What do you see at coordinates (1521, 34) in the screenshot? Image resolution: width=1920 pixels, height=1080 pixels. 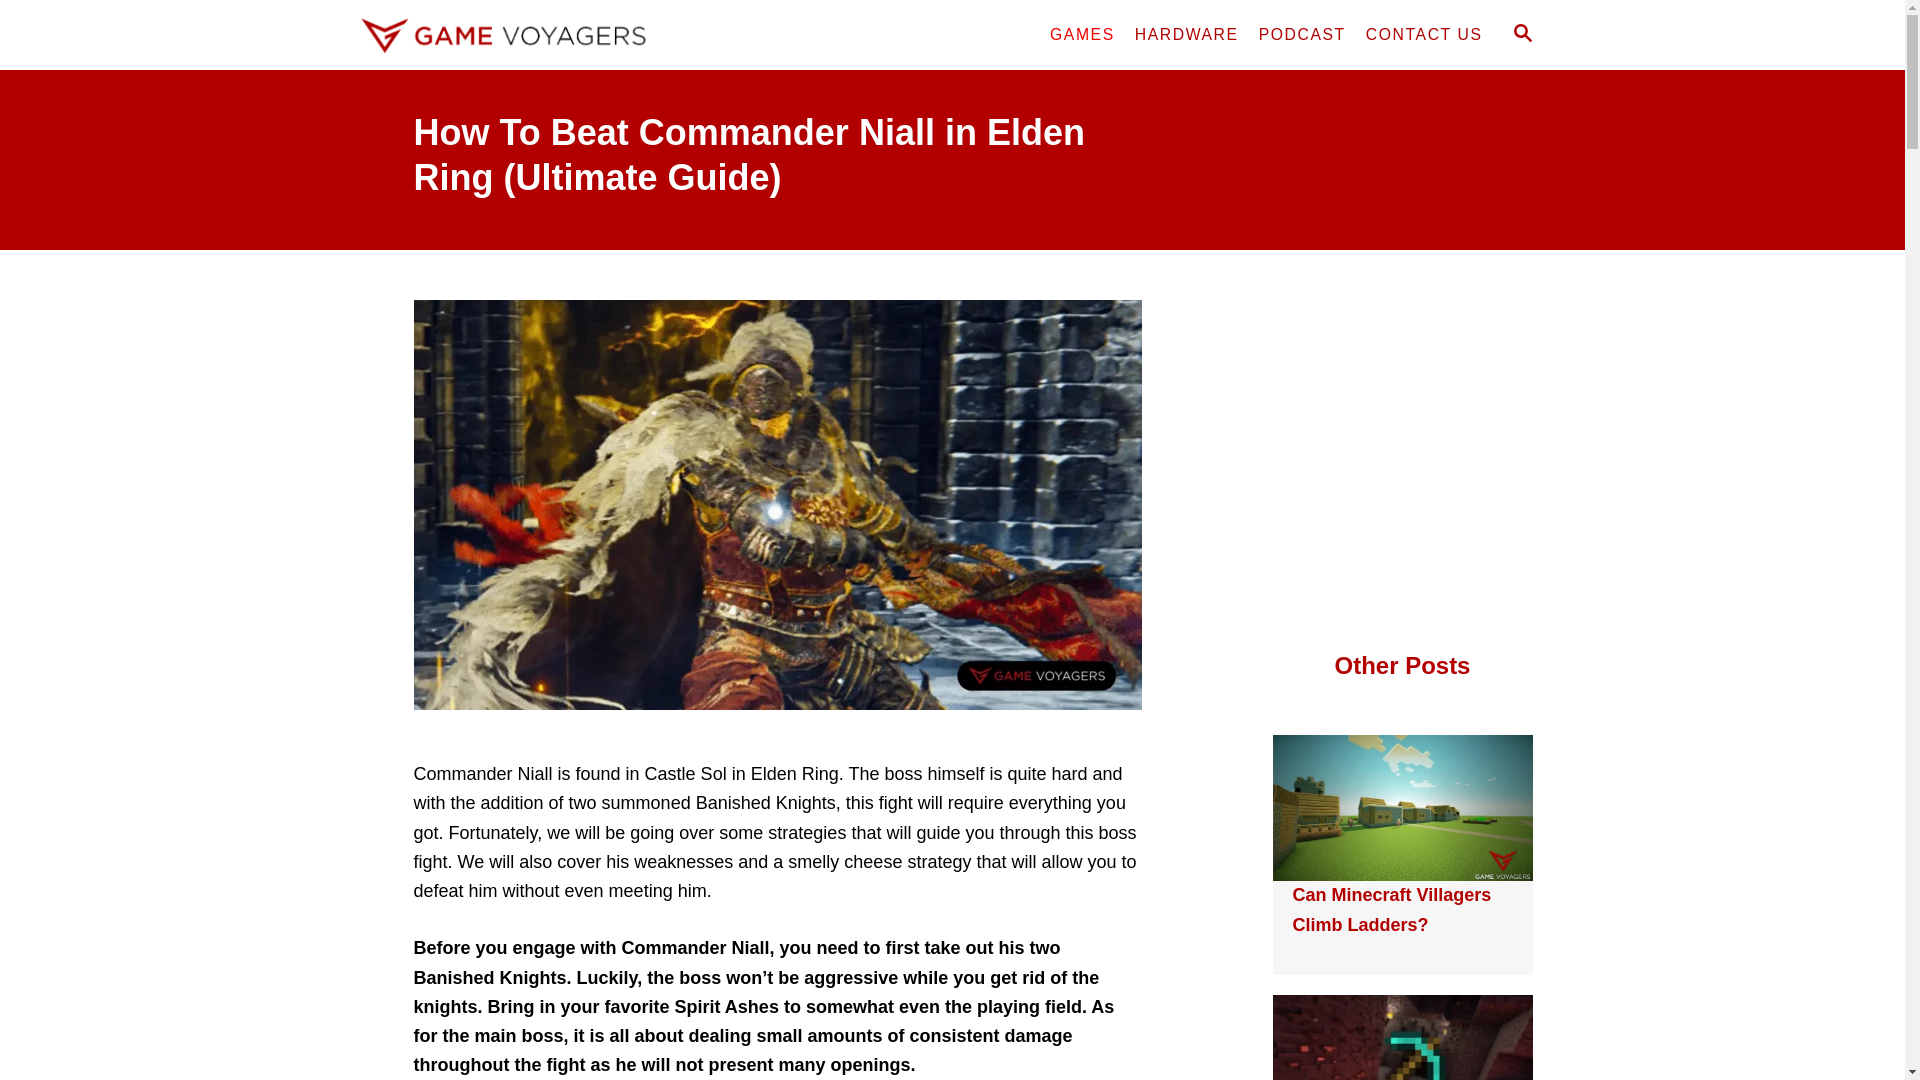 I see `SEARCH` at bounding box center [1521, 34].